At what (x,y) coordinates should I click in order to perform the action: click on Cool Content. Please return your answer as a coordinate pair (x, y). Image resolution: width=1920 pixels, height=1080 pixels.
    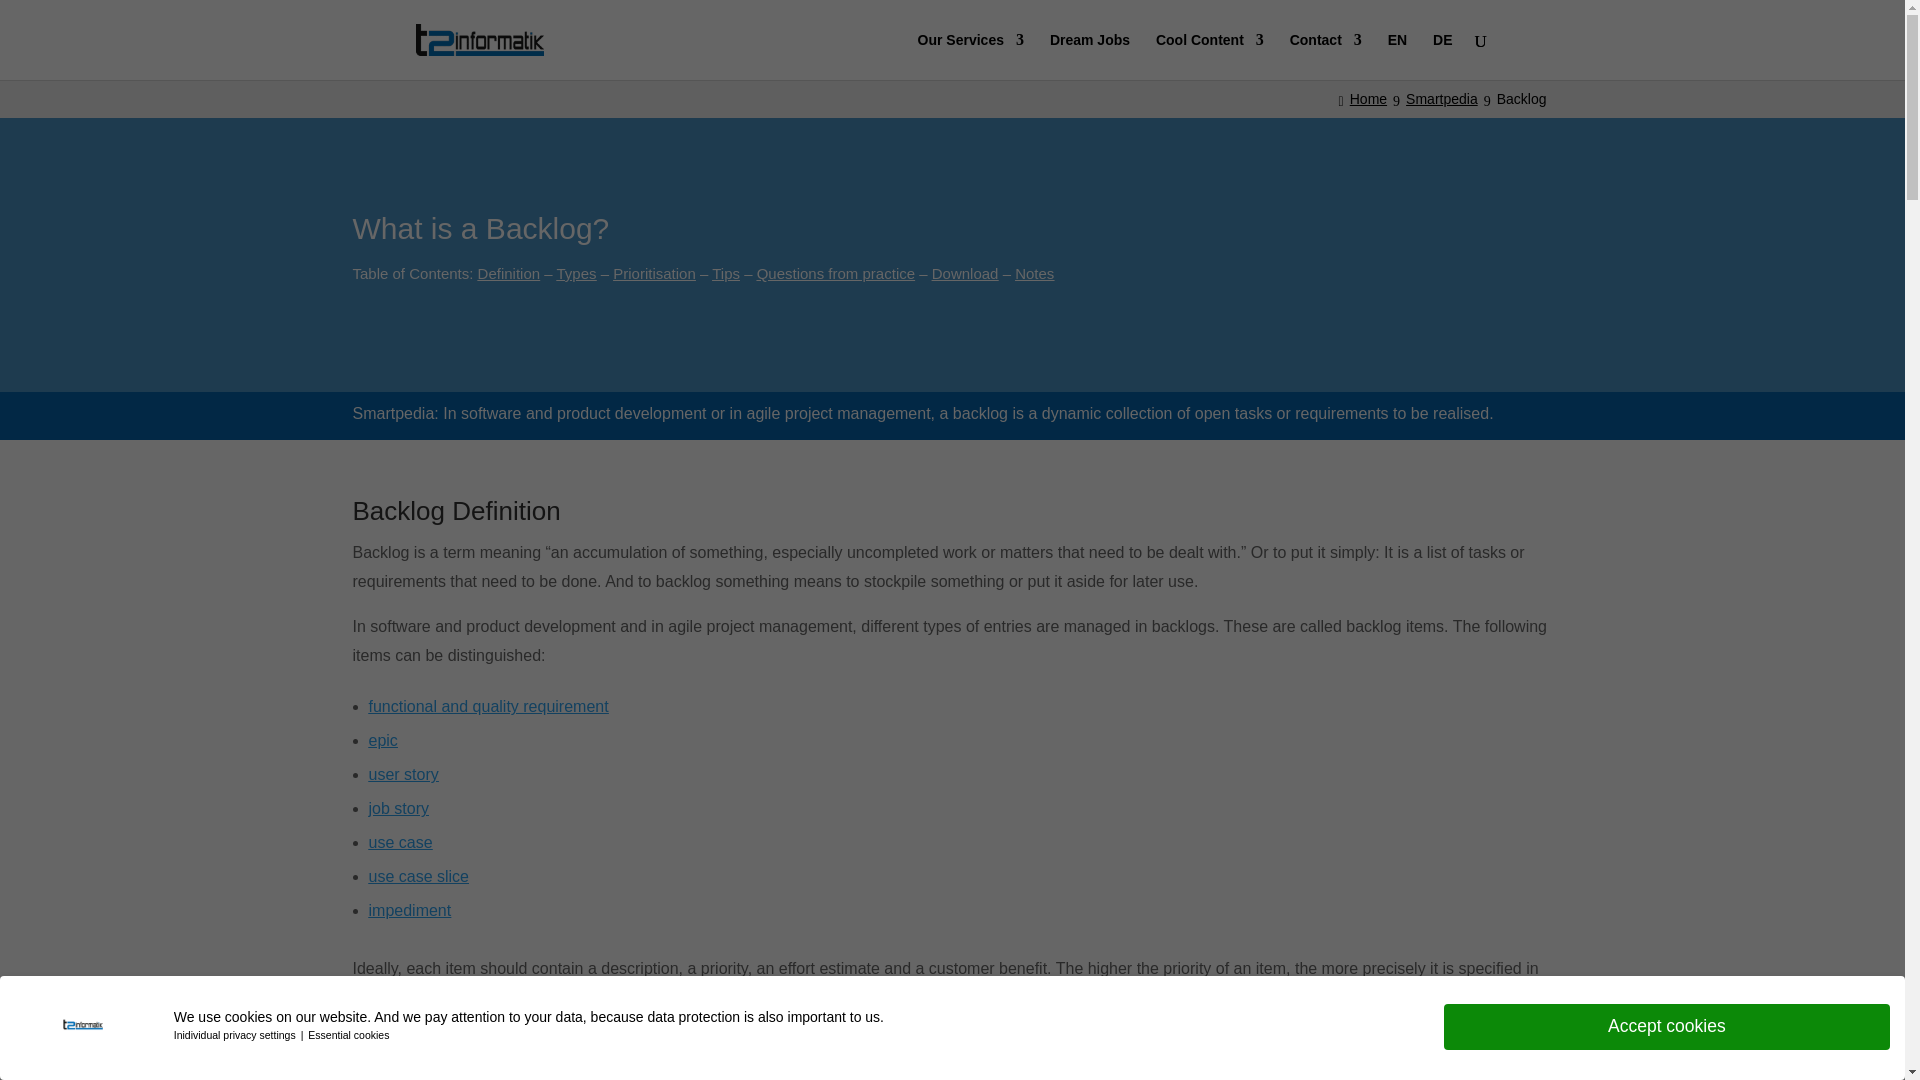
    Looking at the image, I should click on (1209, 56).